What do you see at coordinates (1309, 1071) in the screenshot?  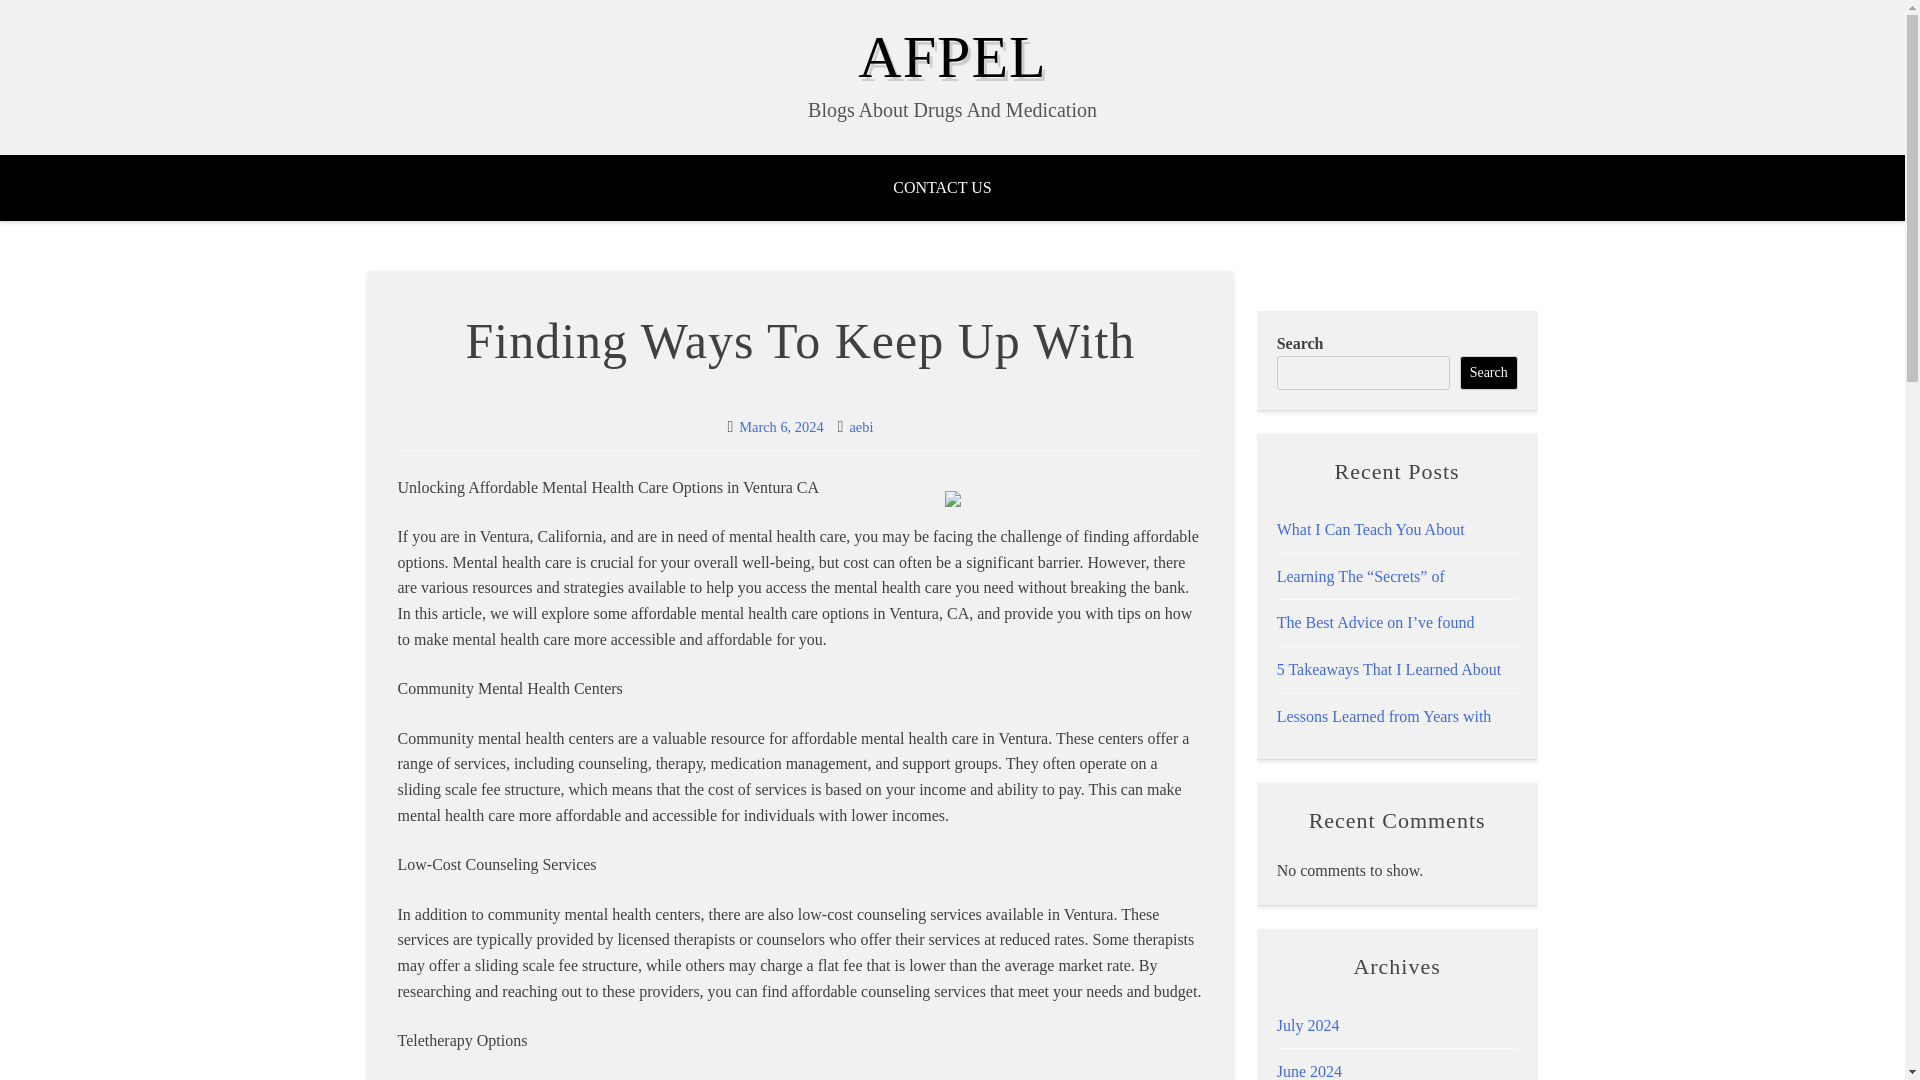 I see `June 2024` at bounding box center [1309, 1071].